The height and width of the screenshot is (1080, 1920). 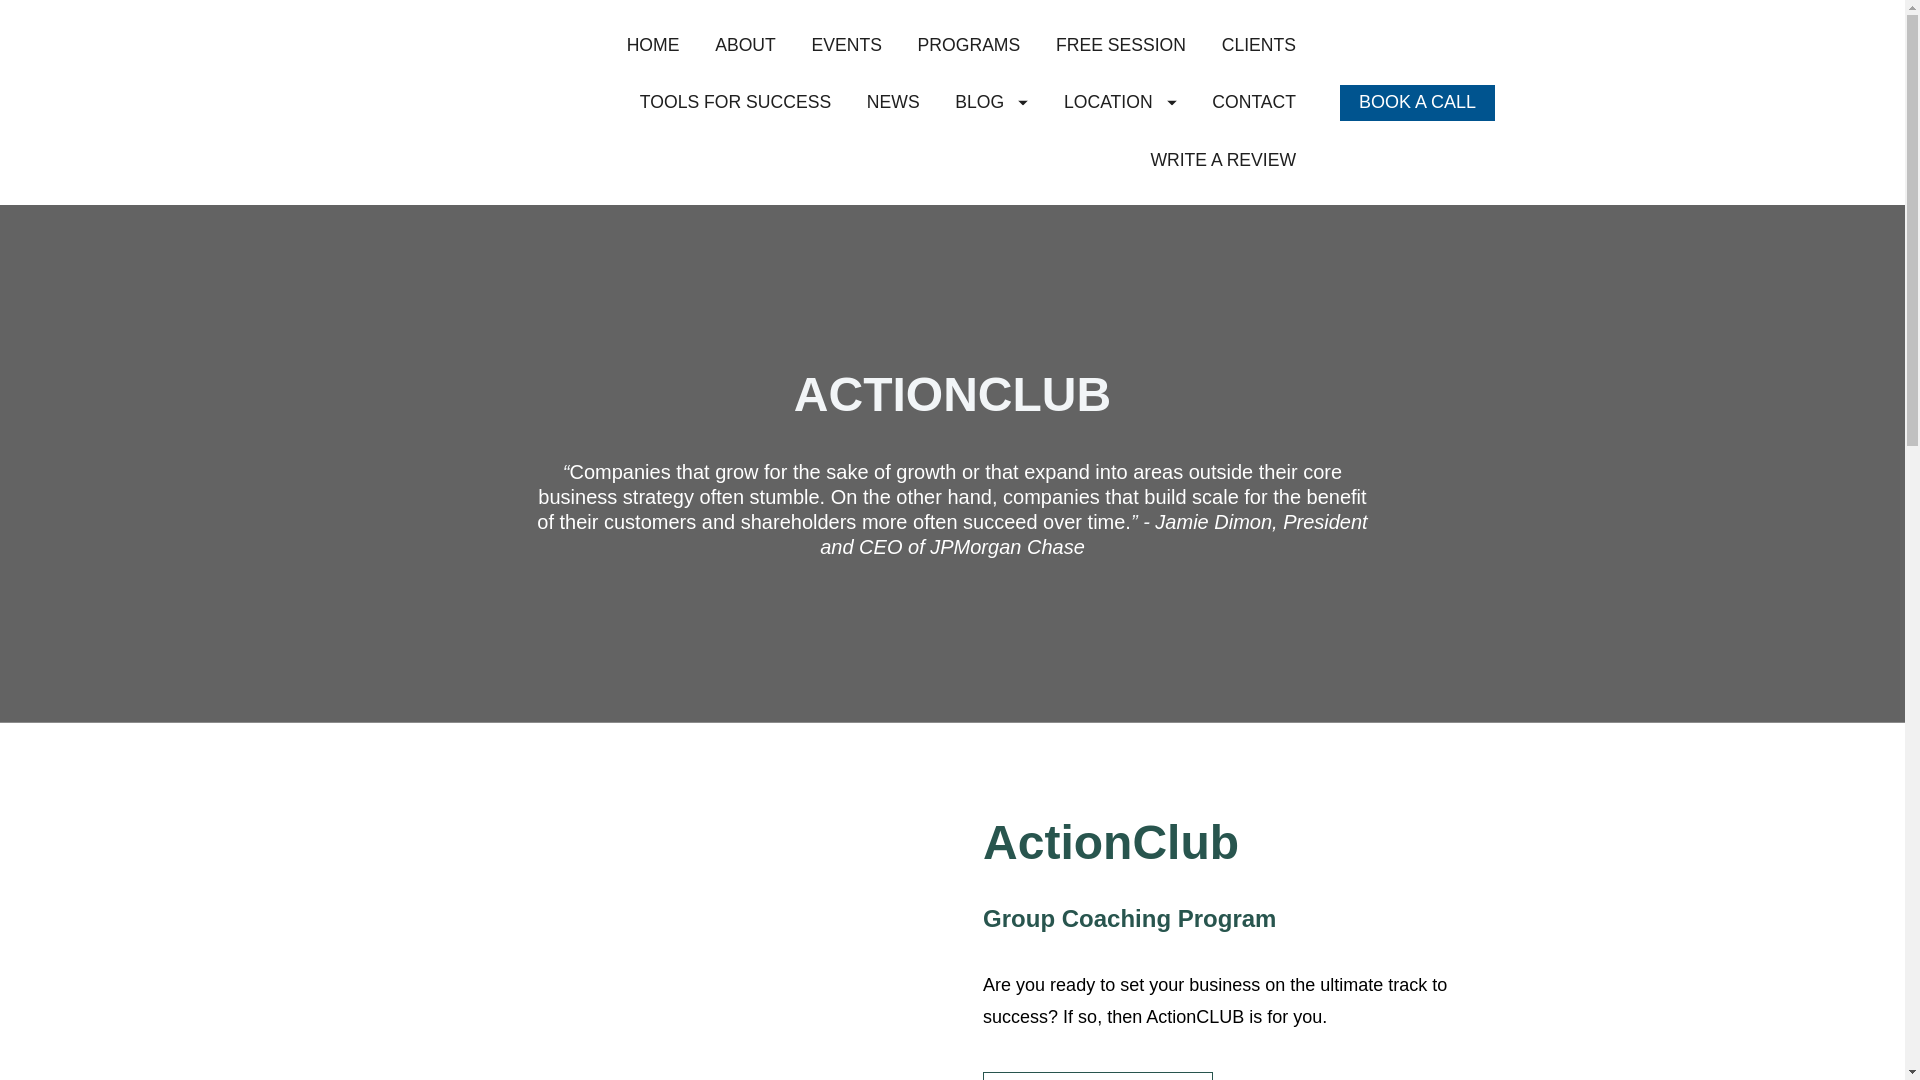 I want to click on CONTACT, so click(x=1254, y=102).